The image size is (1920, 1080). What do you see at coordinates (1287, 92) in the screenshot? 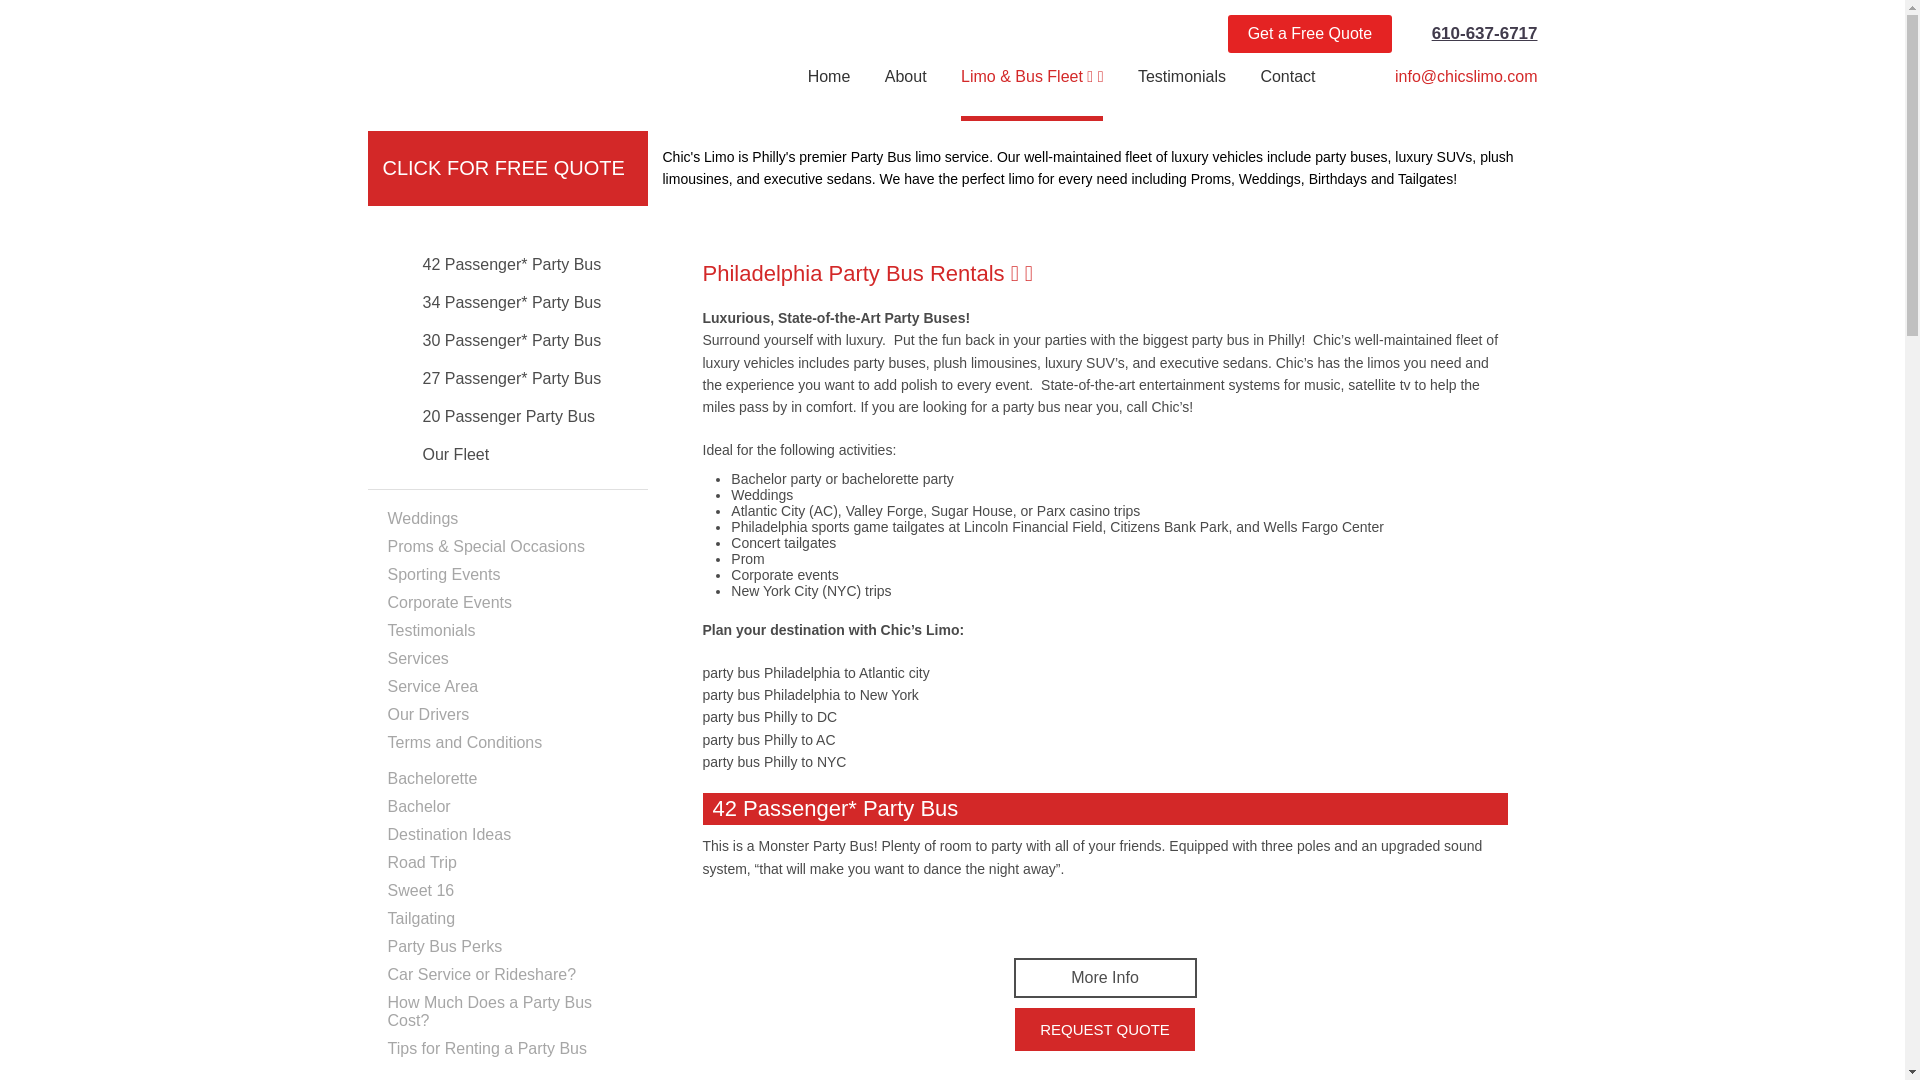
I see `Contact` at bounding box center [1287, 92].